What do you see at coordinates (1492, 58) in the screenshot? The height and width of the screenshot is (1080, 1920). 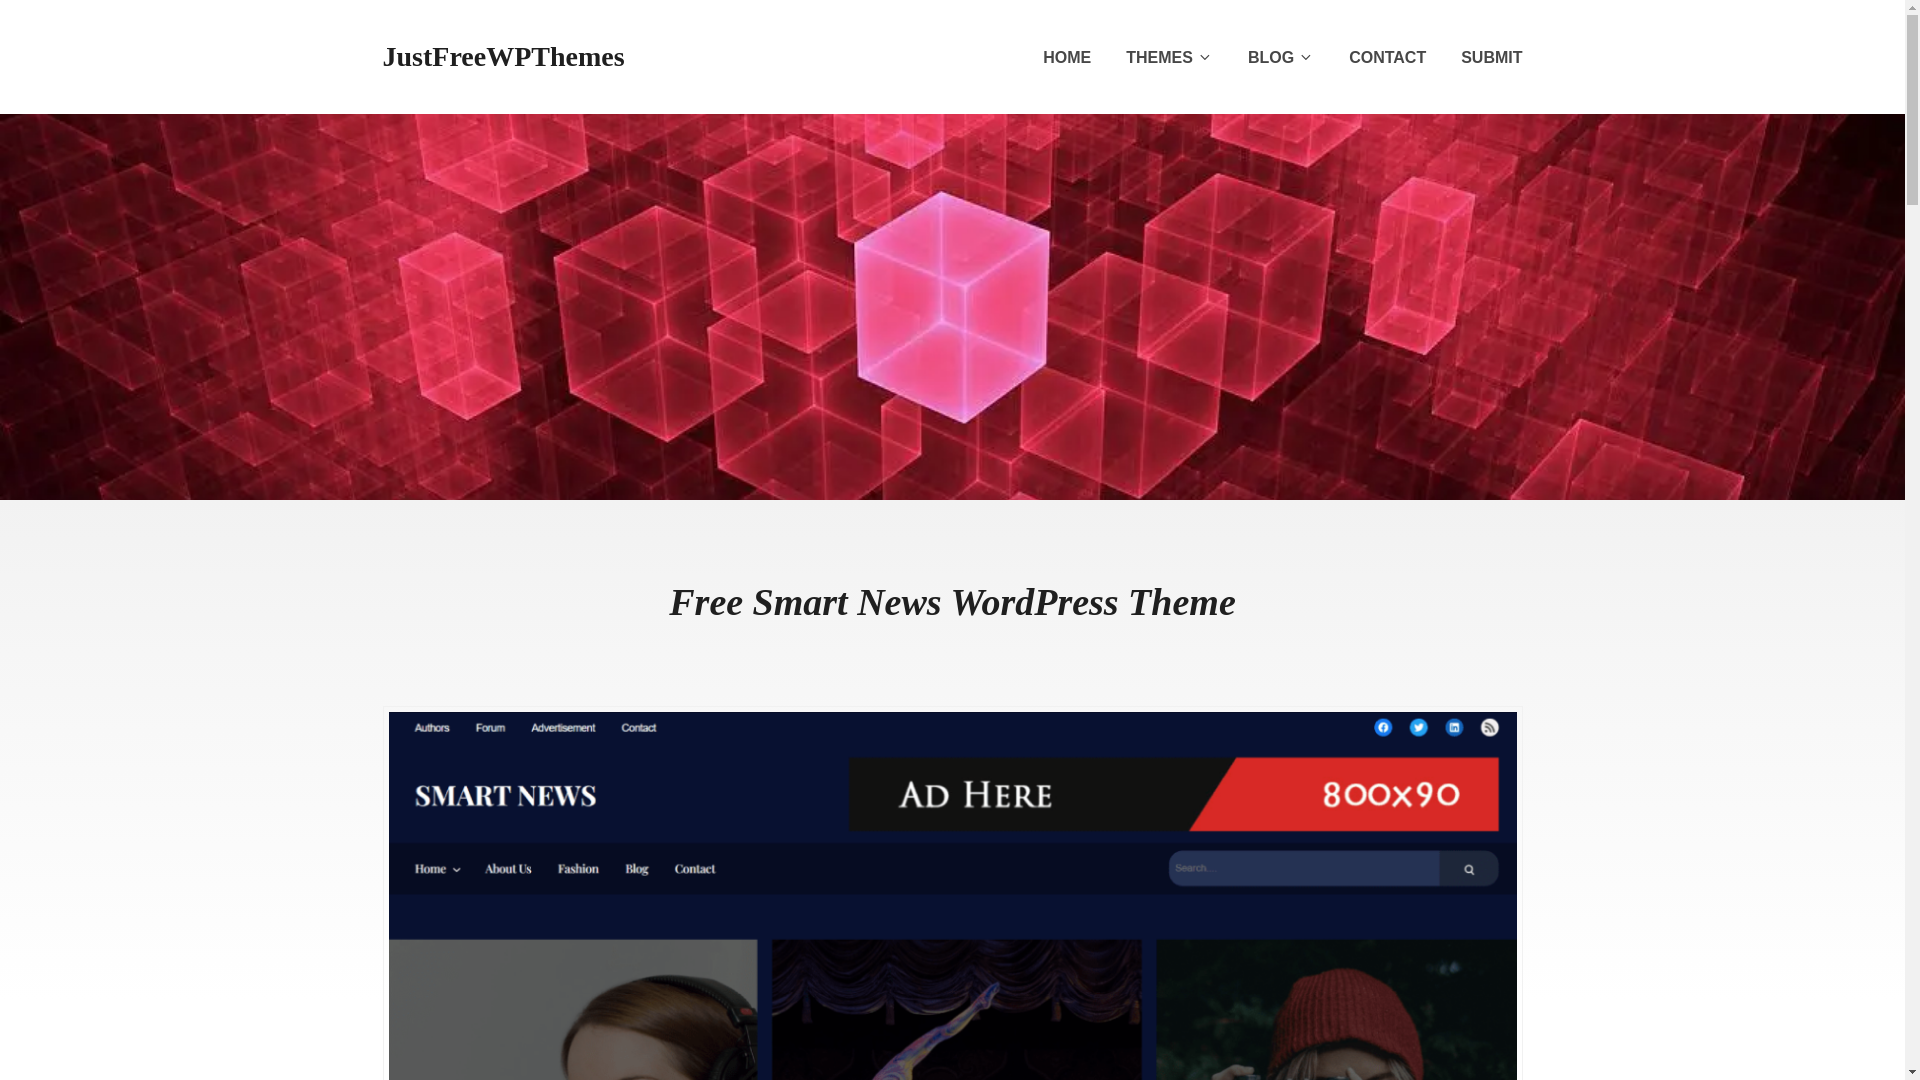 I see `SUBMIT` at bounding box center [1492, 58].